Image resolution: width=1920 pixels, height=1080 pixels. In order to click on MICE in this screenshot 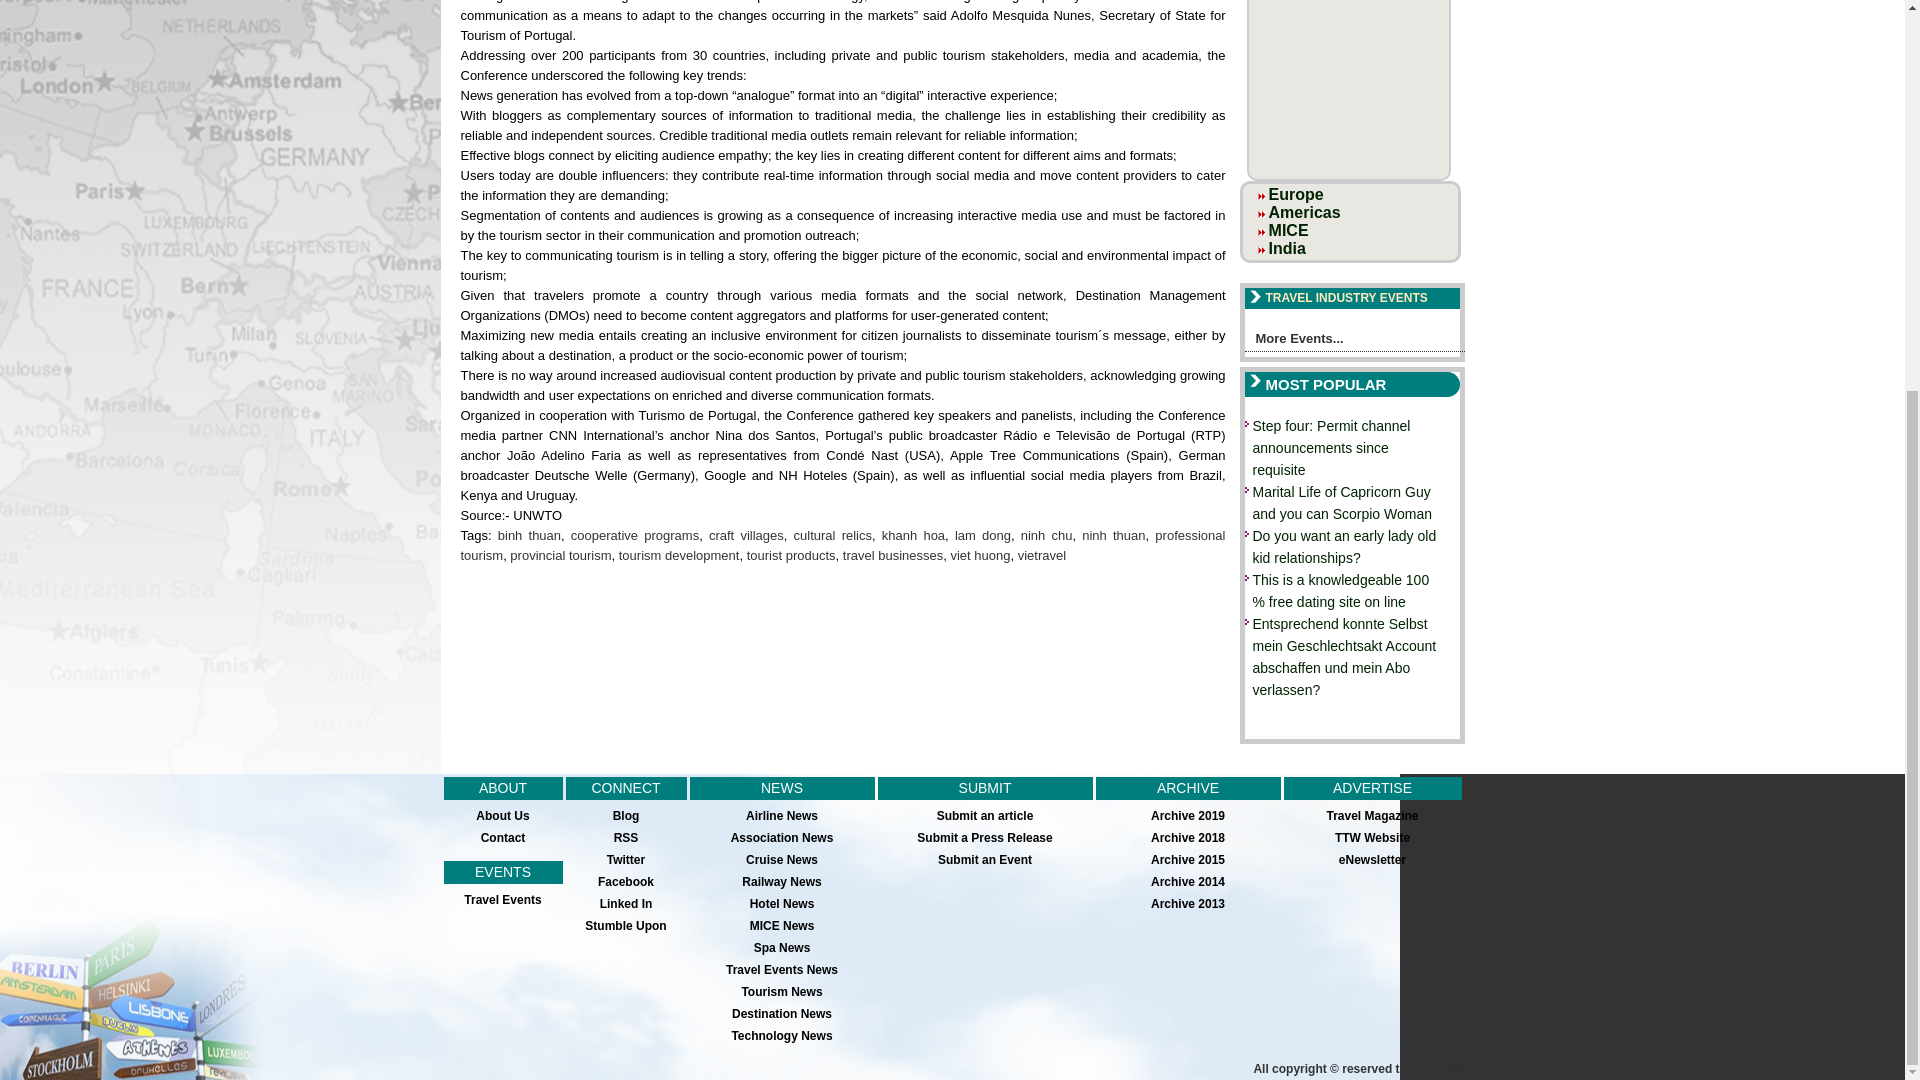, I will do `click(1289, 230)`.